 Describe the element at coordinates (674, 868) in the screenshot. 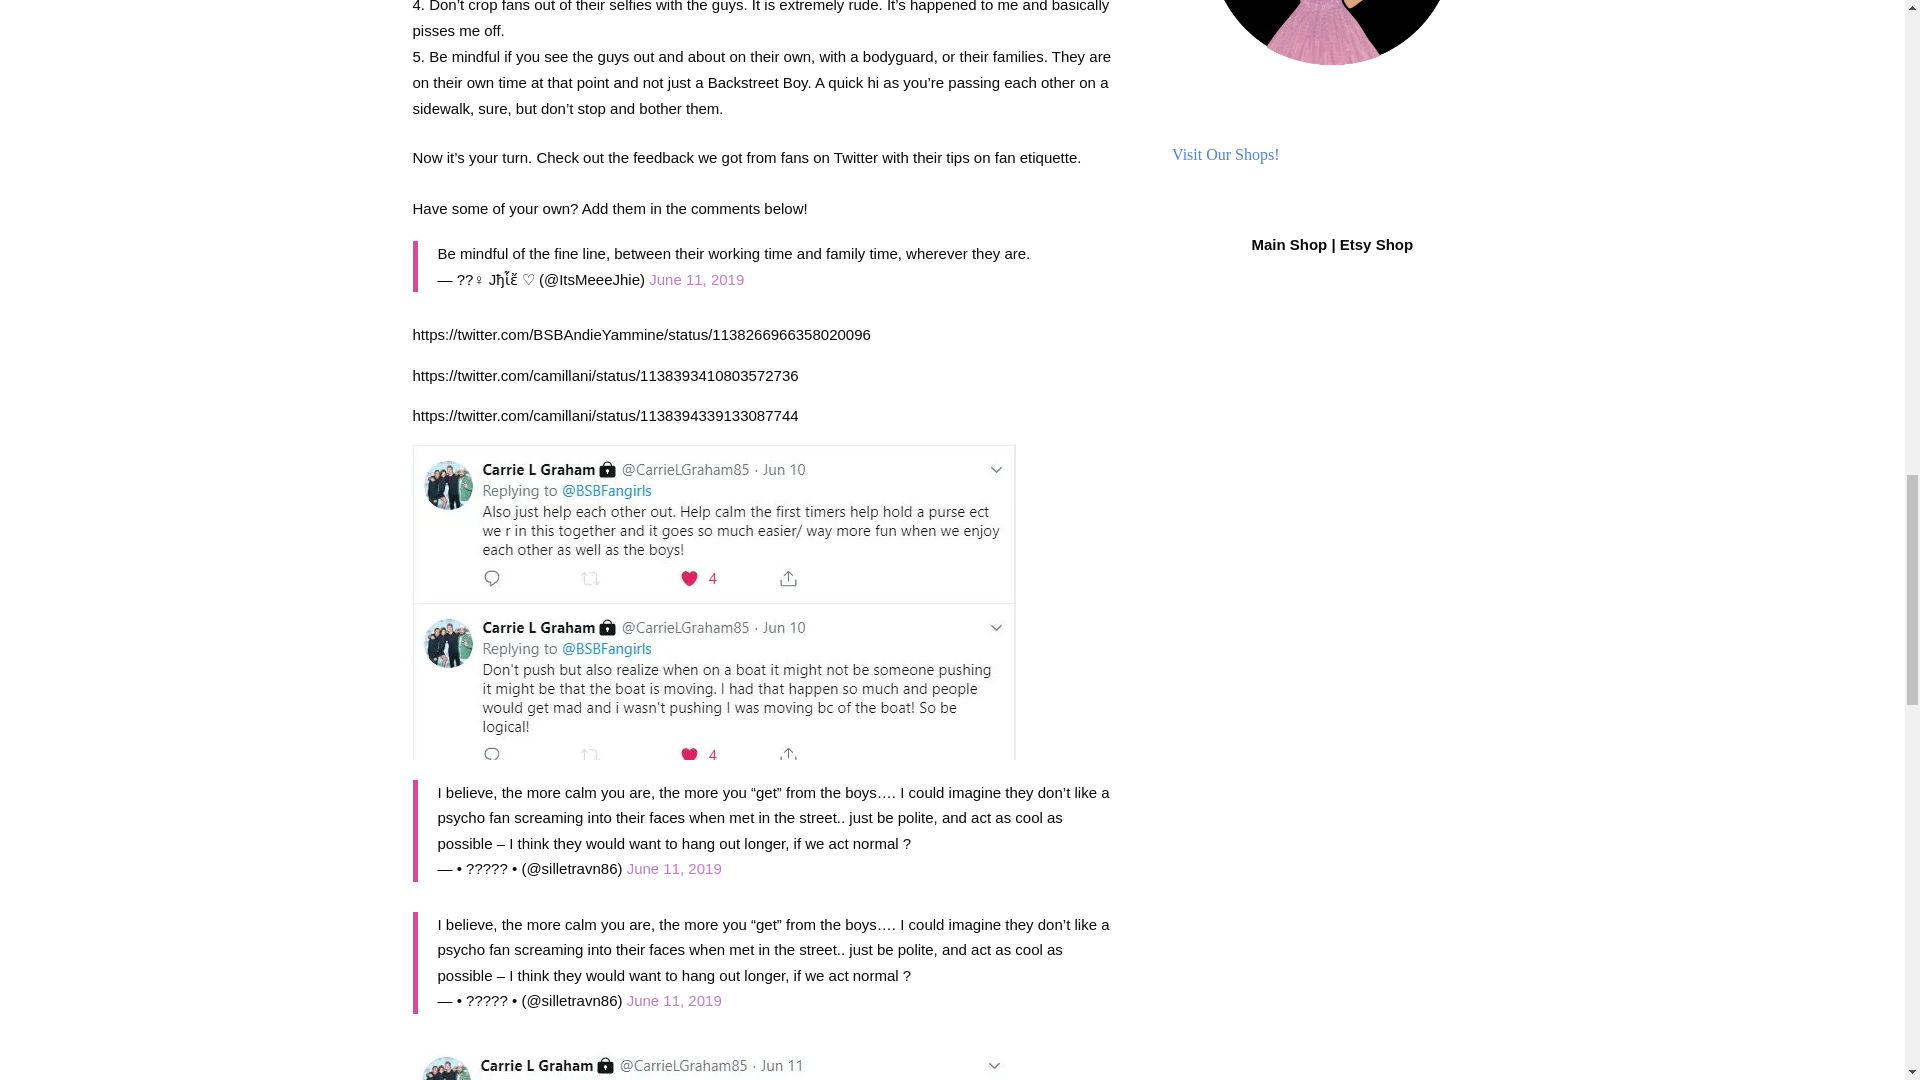

I see `June 11, 2019` at that location.